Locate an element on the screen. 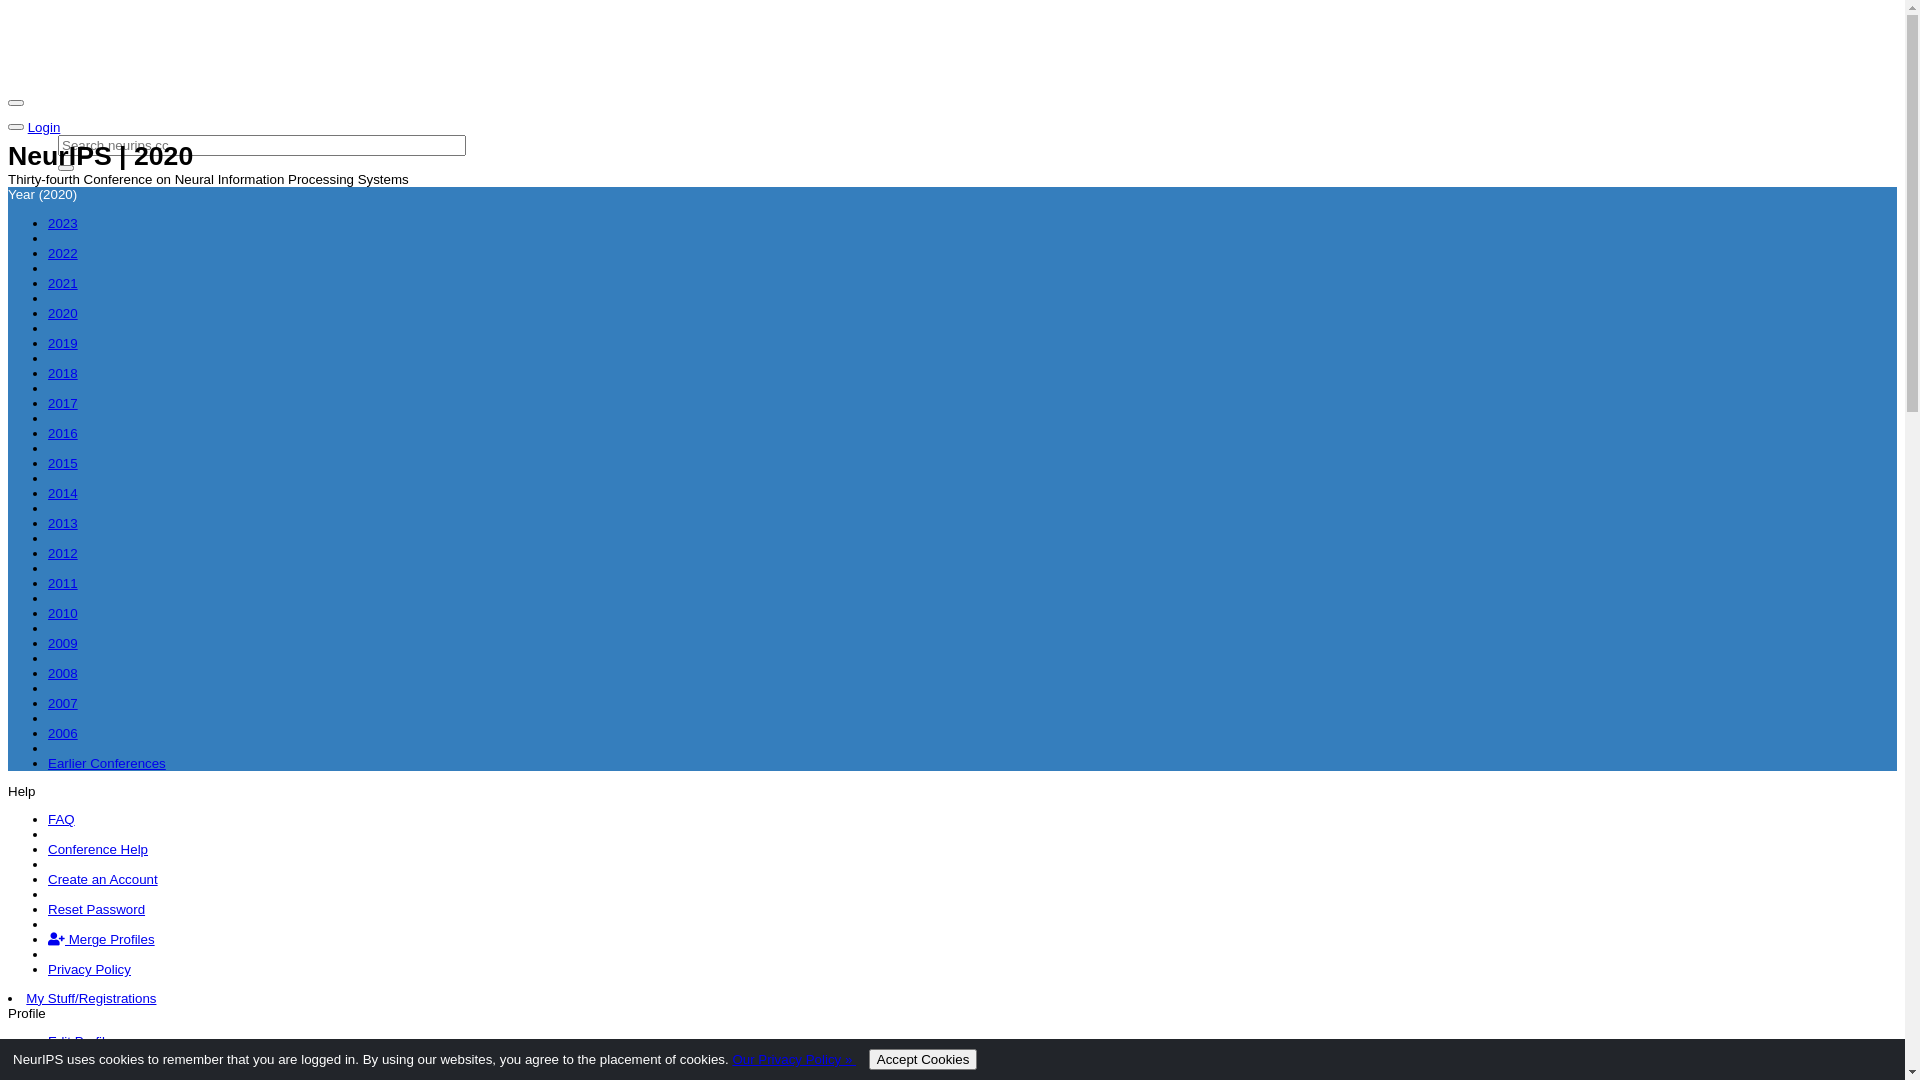 This screenshot has height=1080, width=1920. Conference Help is located at coordinates (98, 850).